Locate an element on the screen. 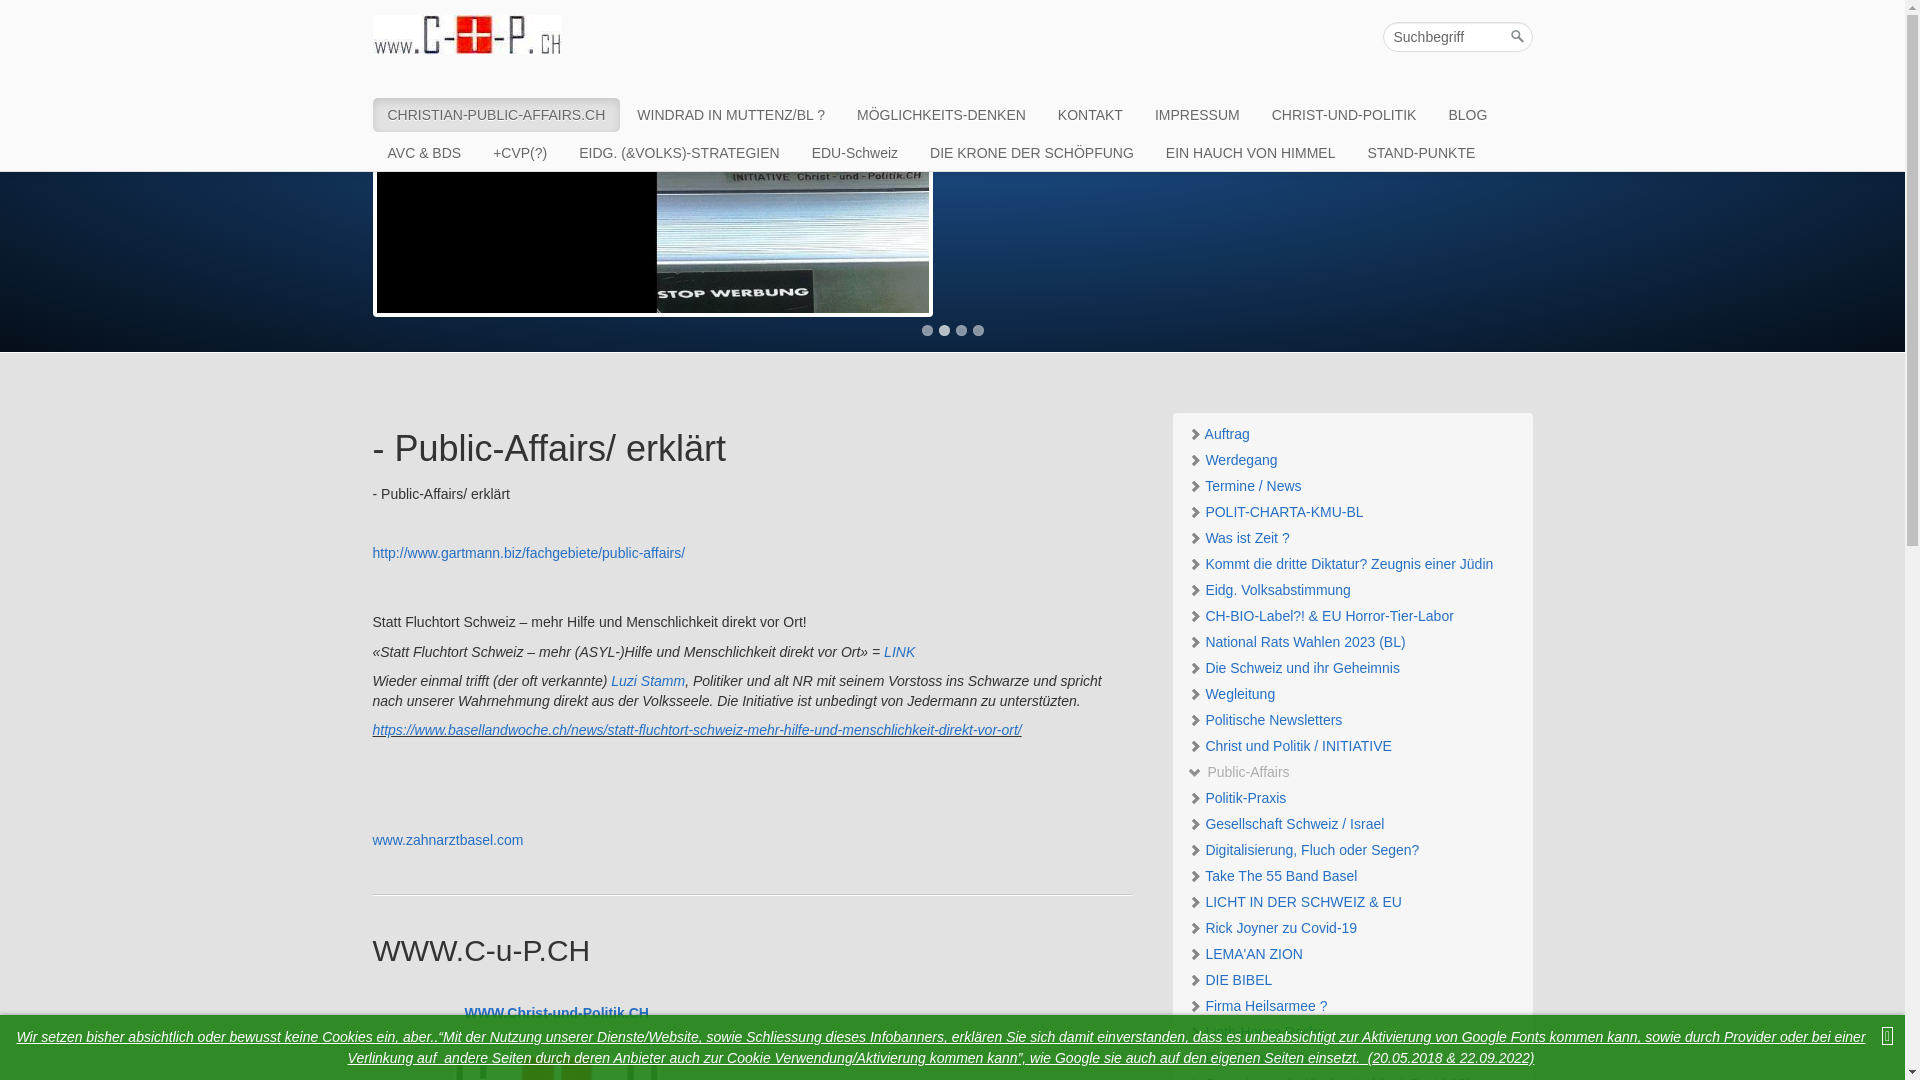 This screenshot has width=1920, height=1080.   Firma Heilsarmee ? is located at coordinates (1352, 1006).